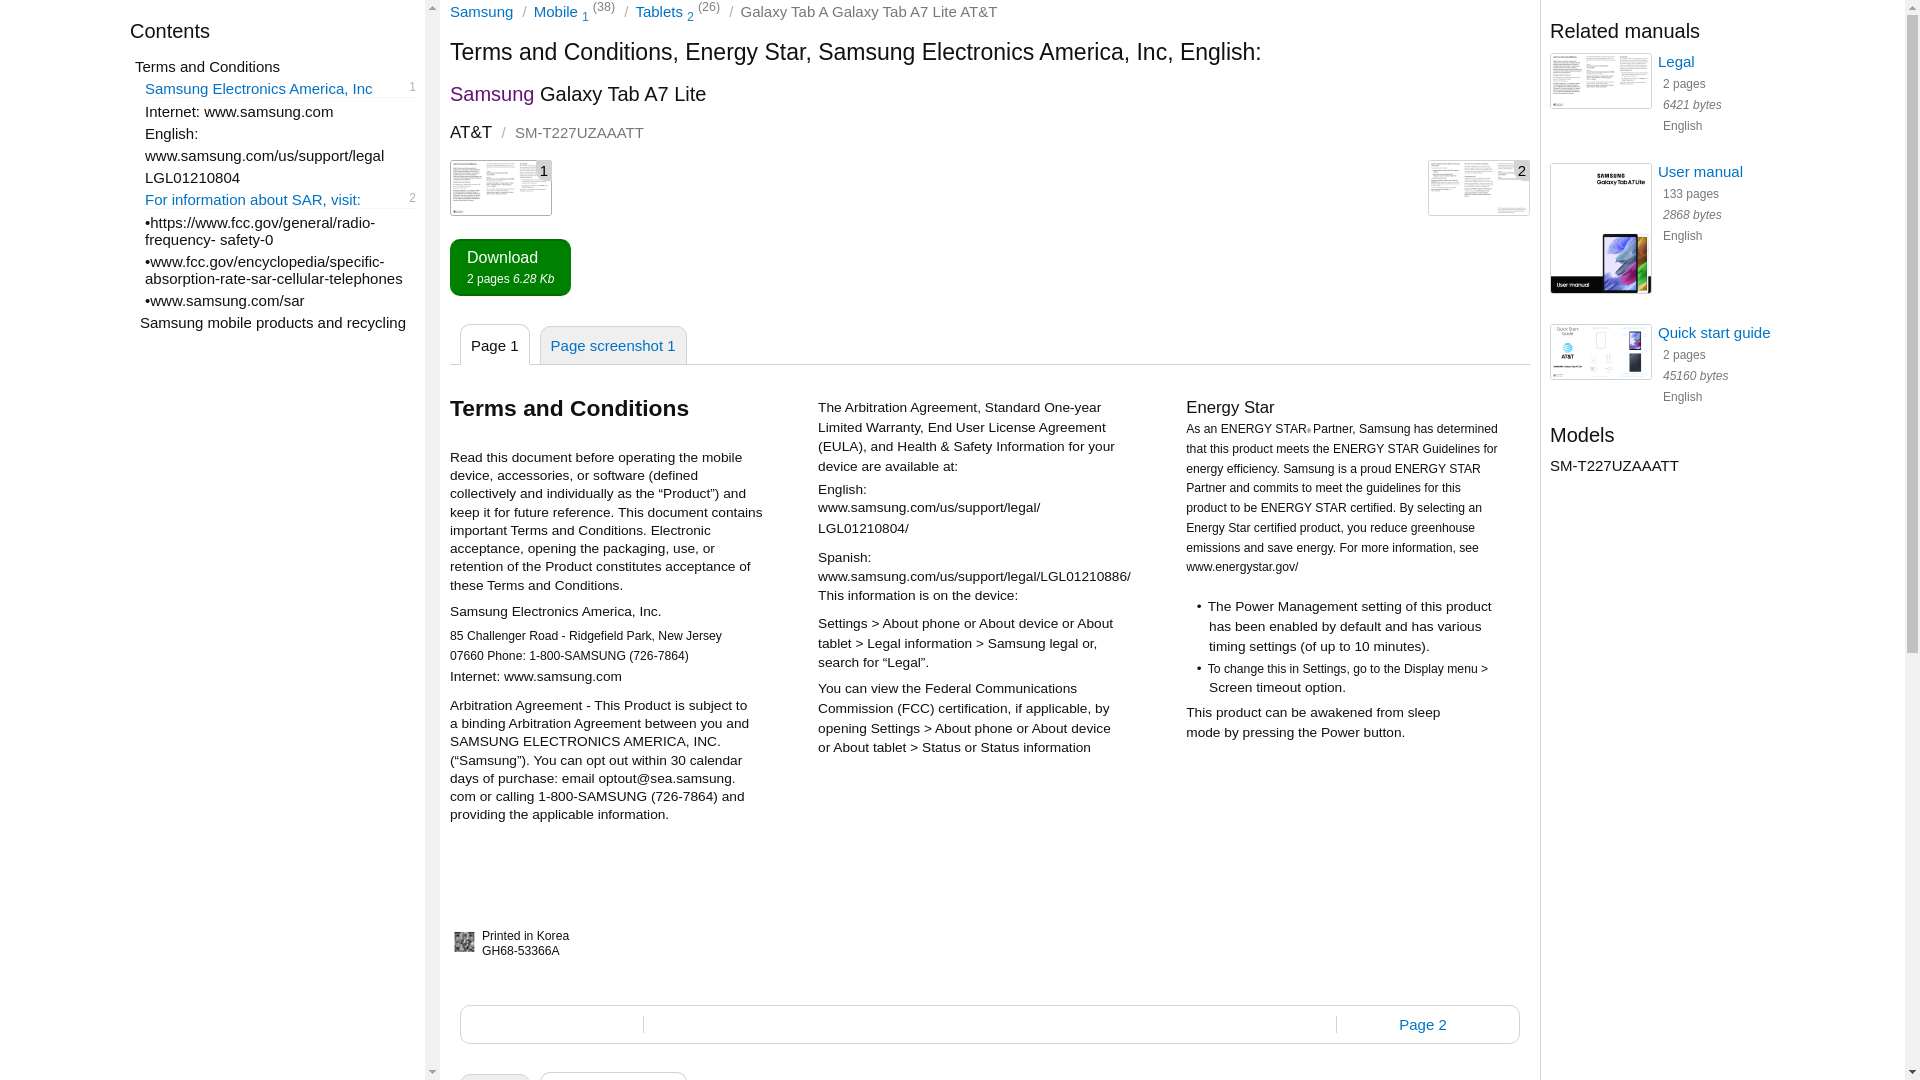  Describe the element at coordinates (480, 12) in the screenshot. I see `1` at that location.